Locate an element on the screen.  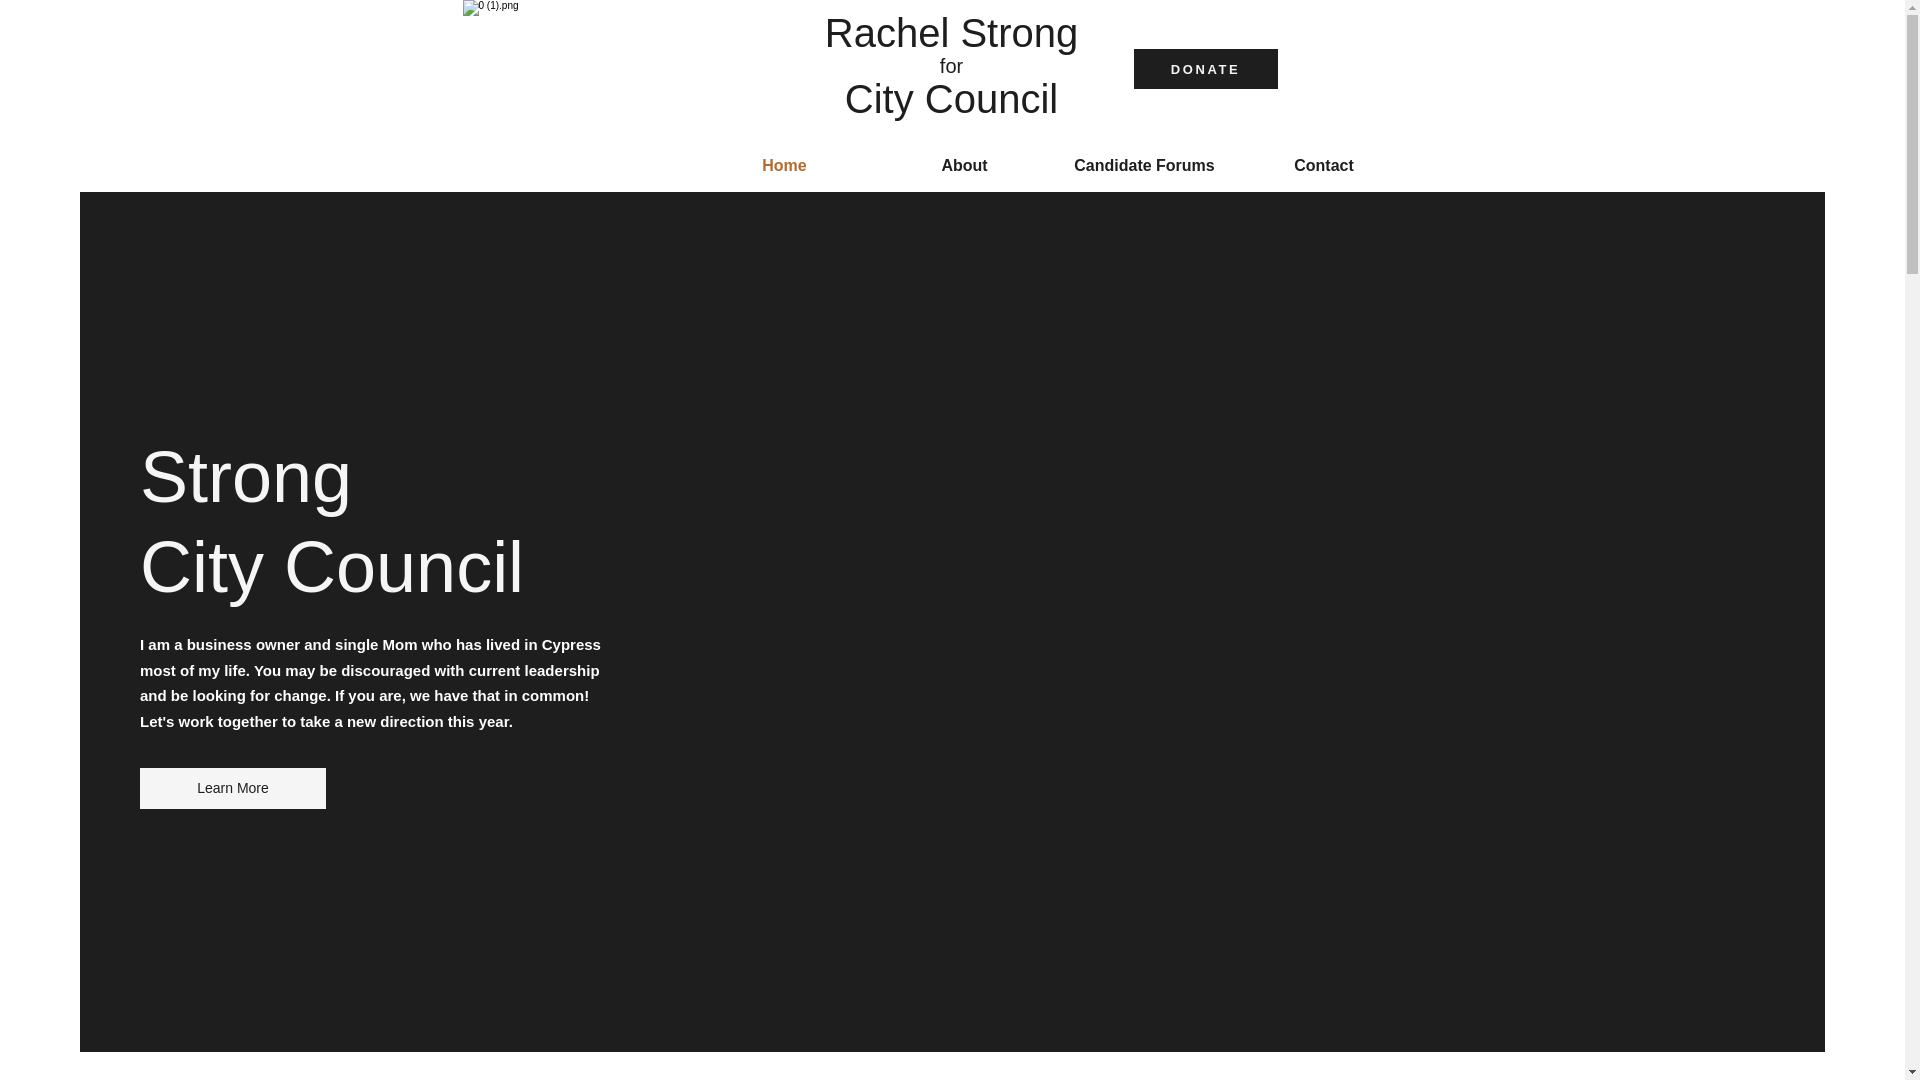
DONATE is located at coordinates (1206, 68).